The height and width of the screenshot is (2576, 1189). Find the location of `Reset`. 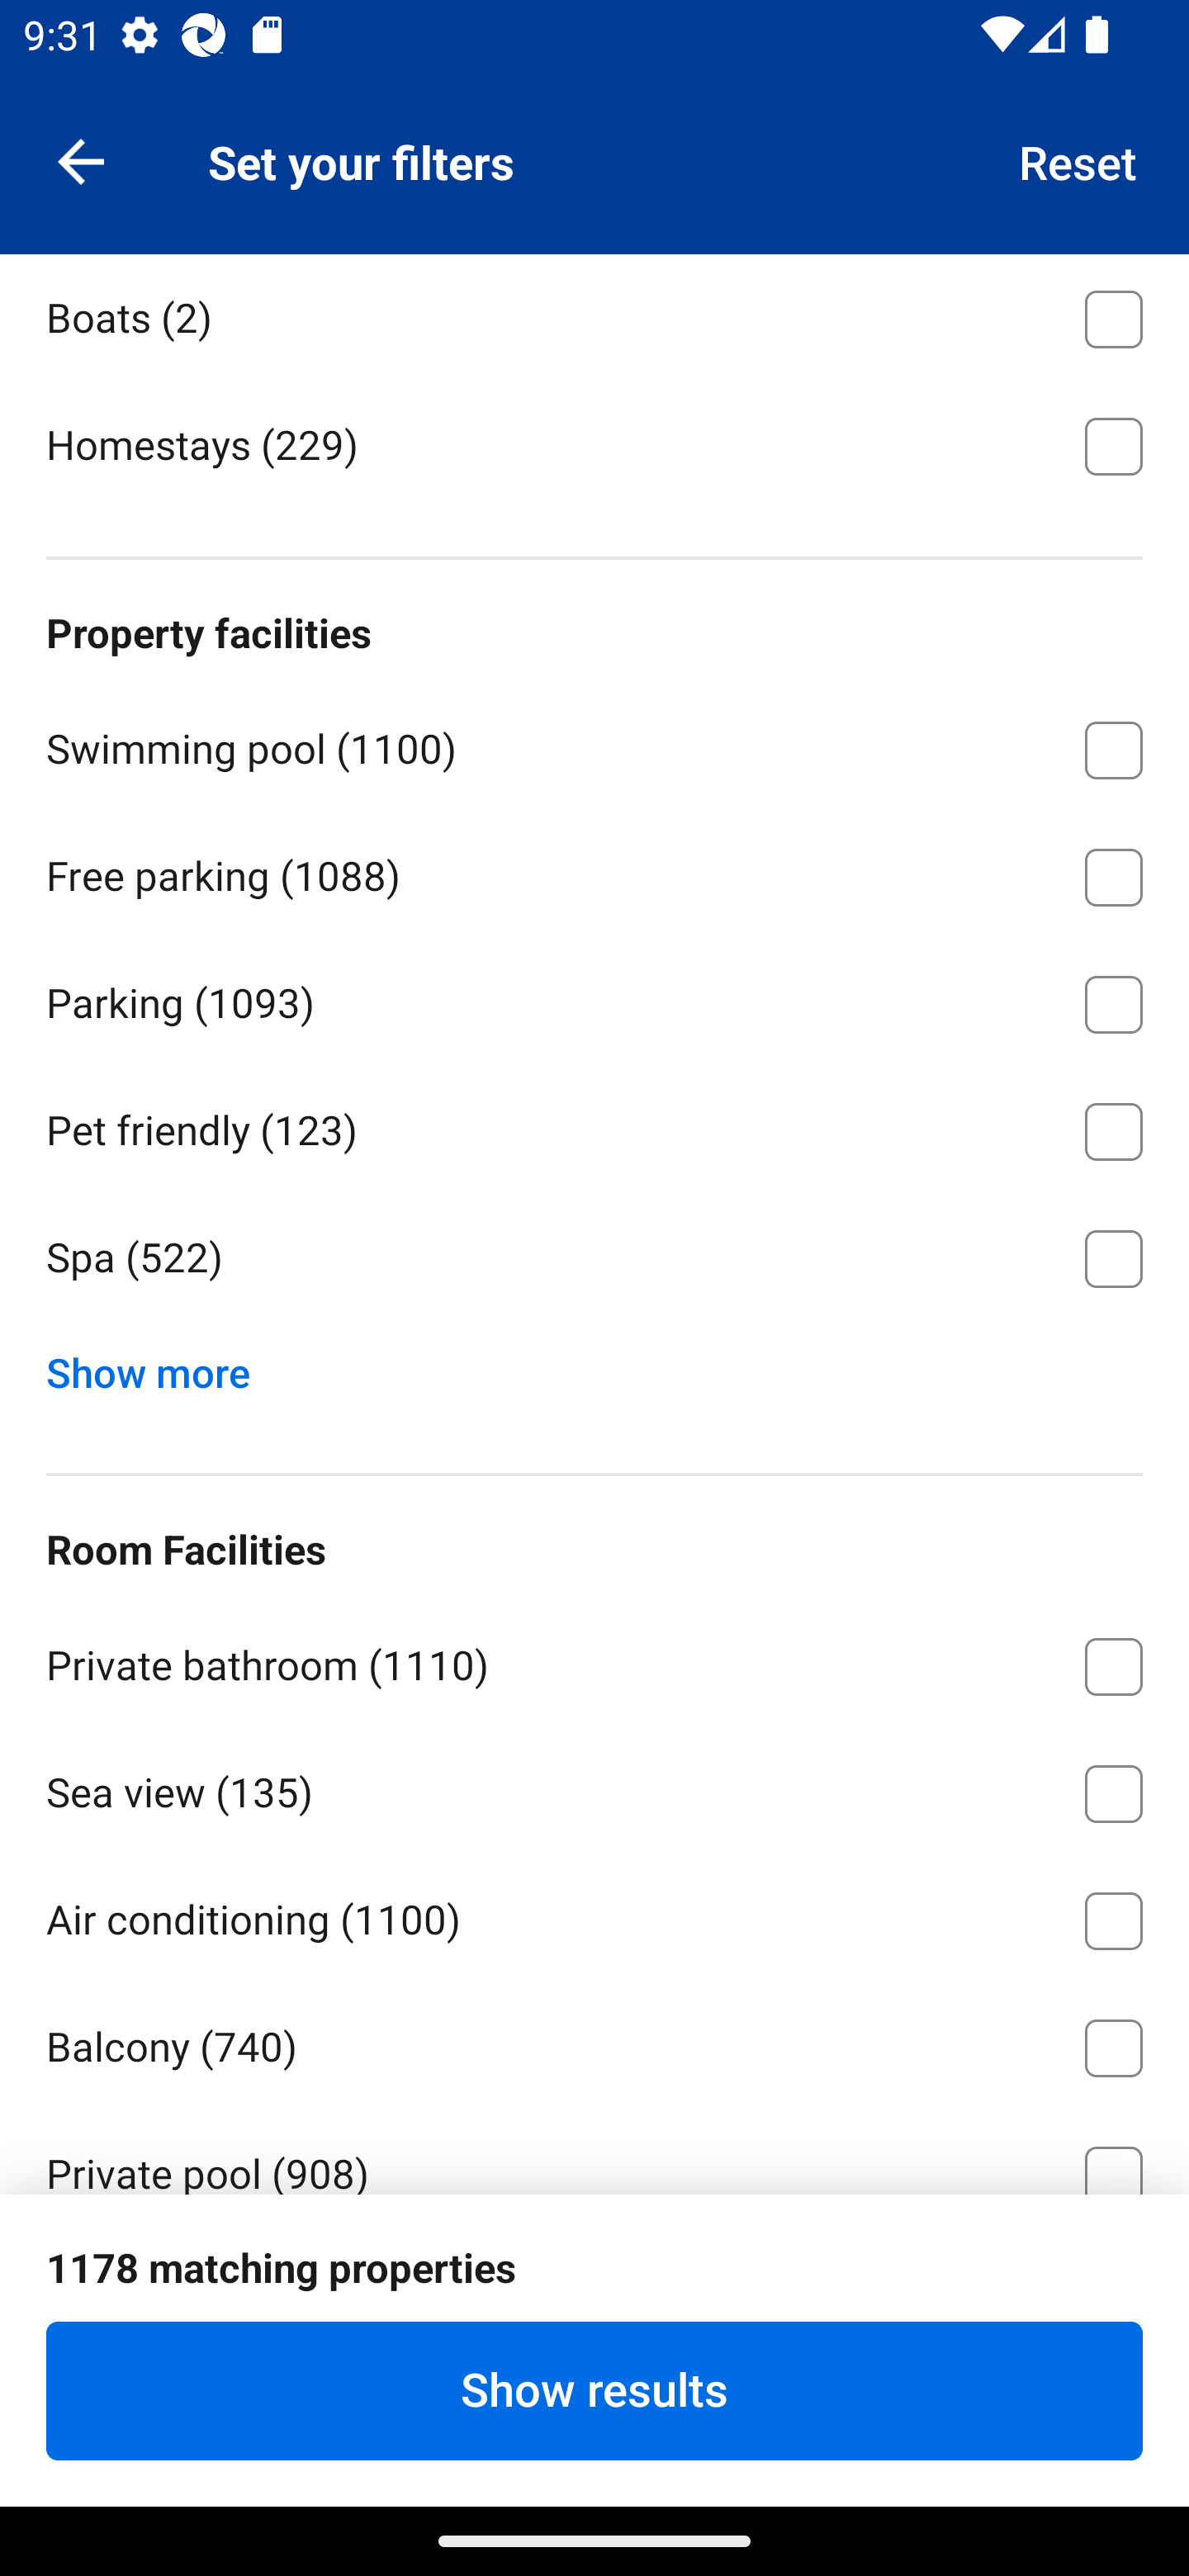

Reset is located at coordinates (1078, 160).